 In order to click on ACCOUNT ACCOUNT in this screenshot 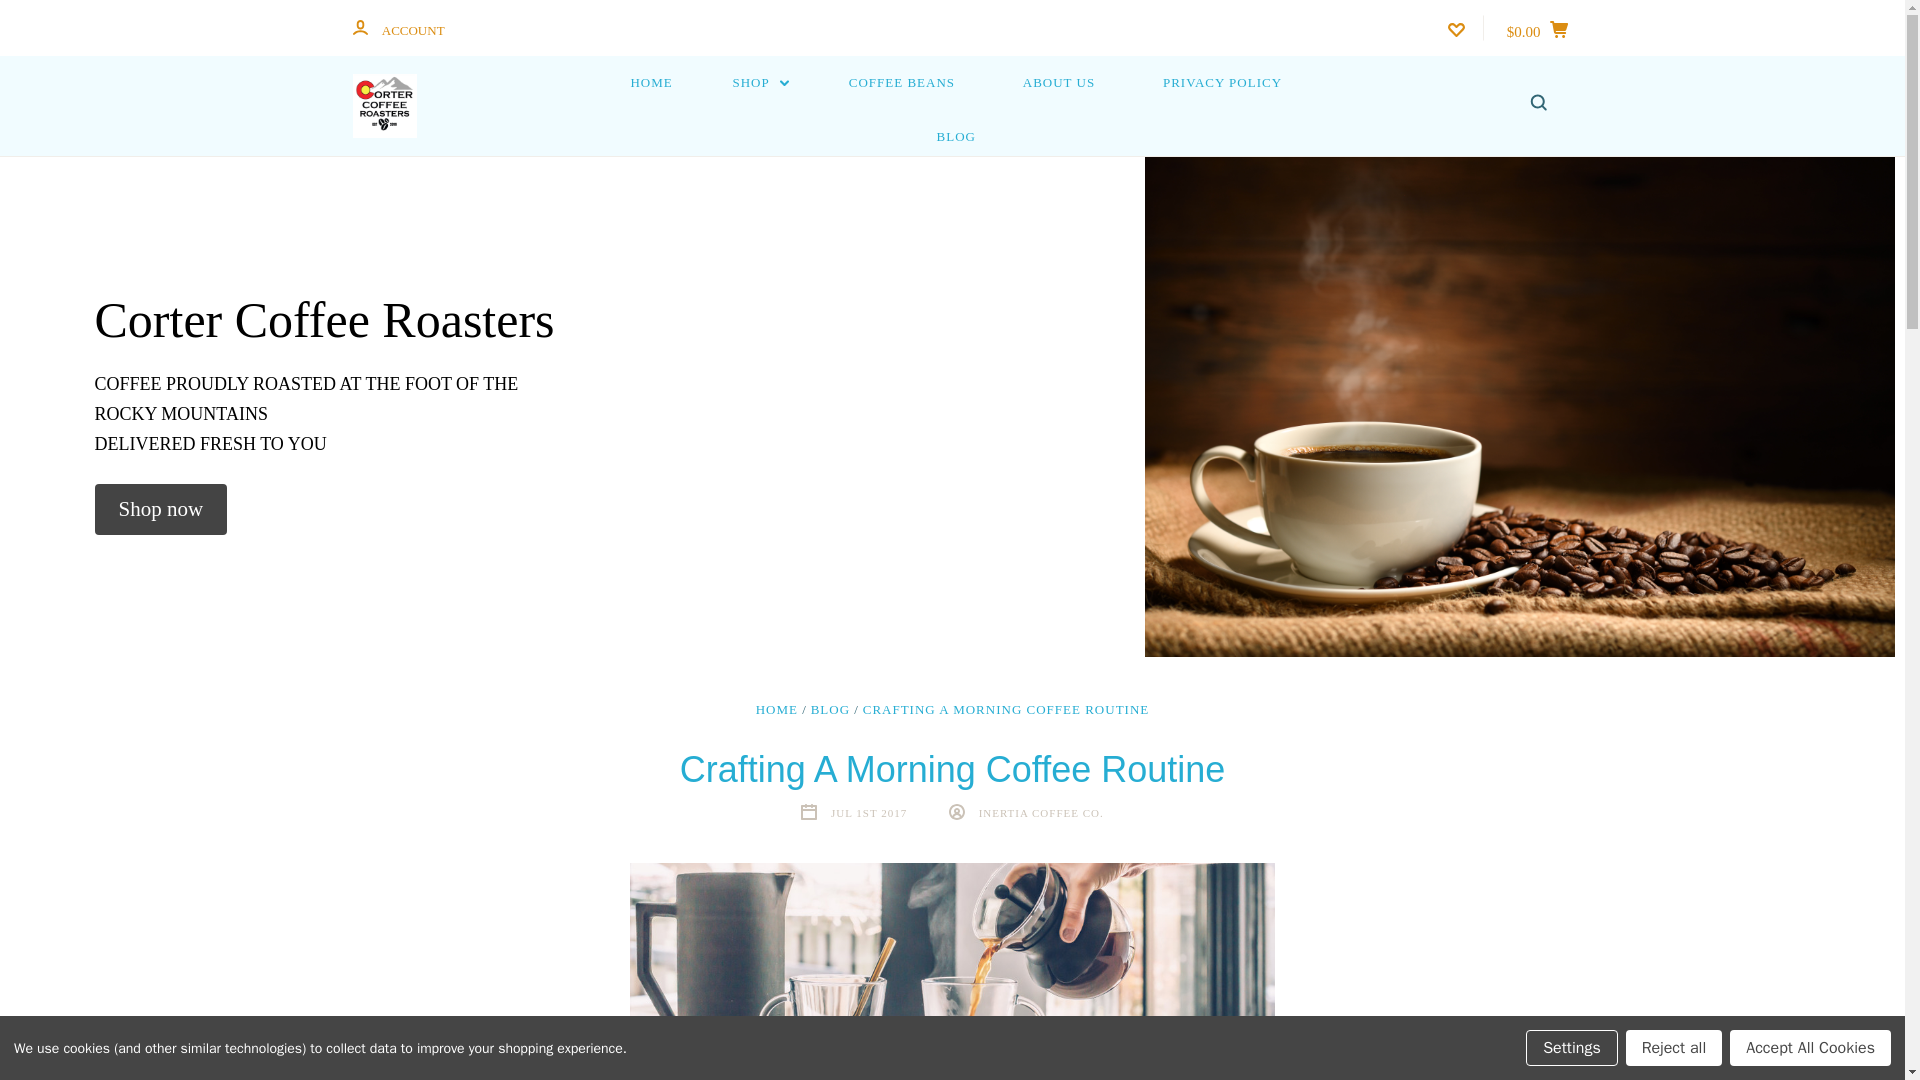, I will do `click(397, 28)`.